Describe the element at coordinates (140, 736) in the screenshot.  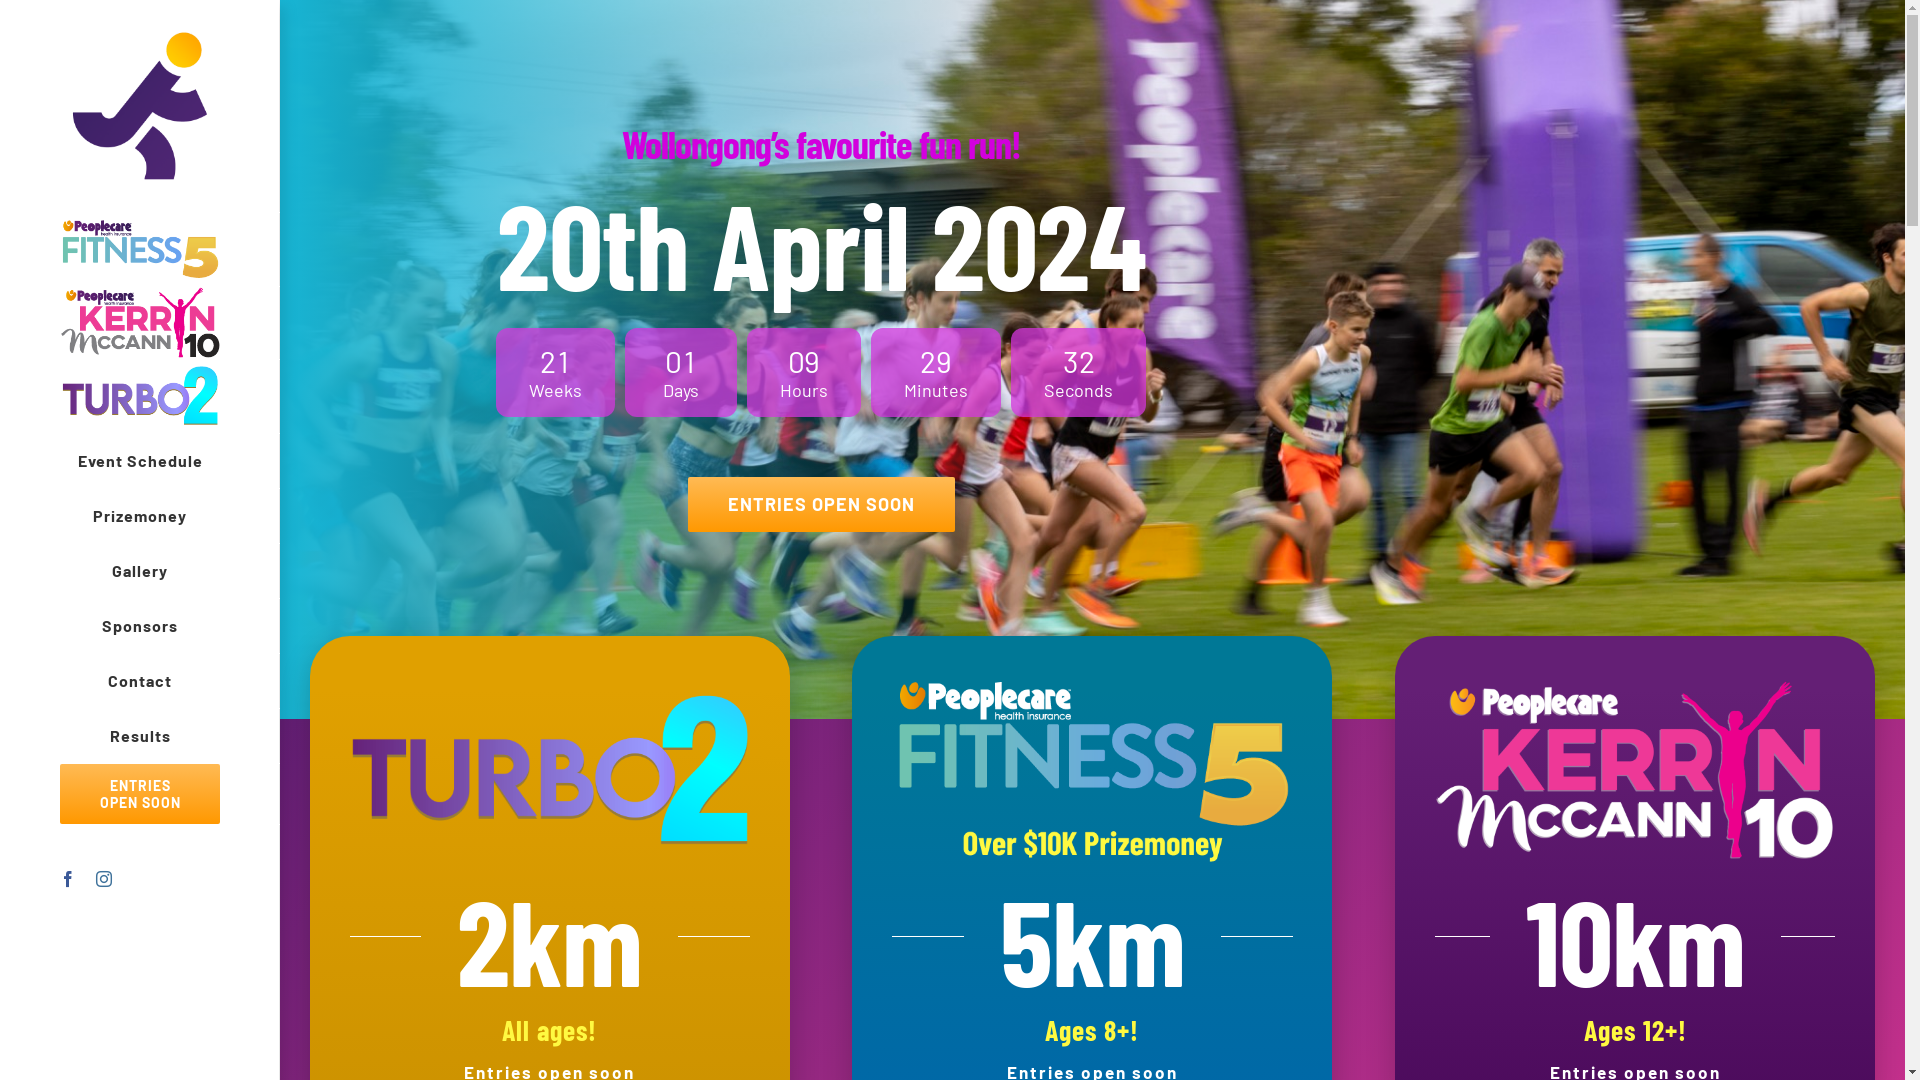
I see `Results` at that location.